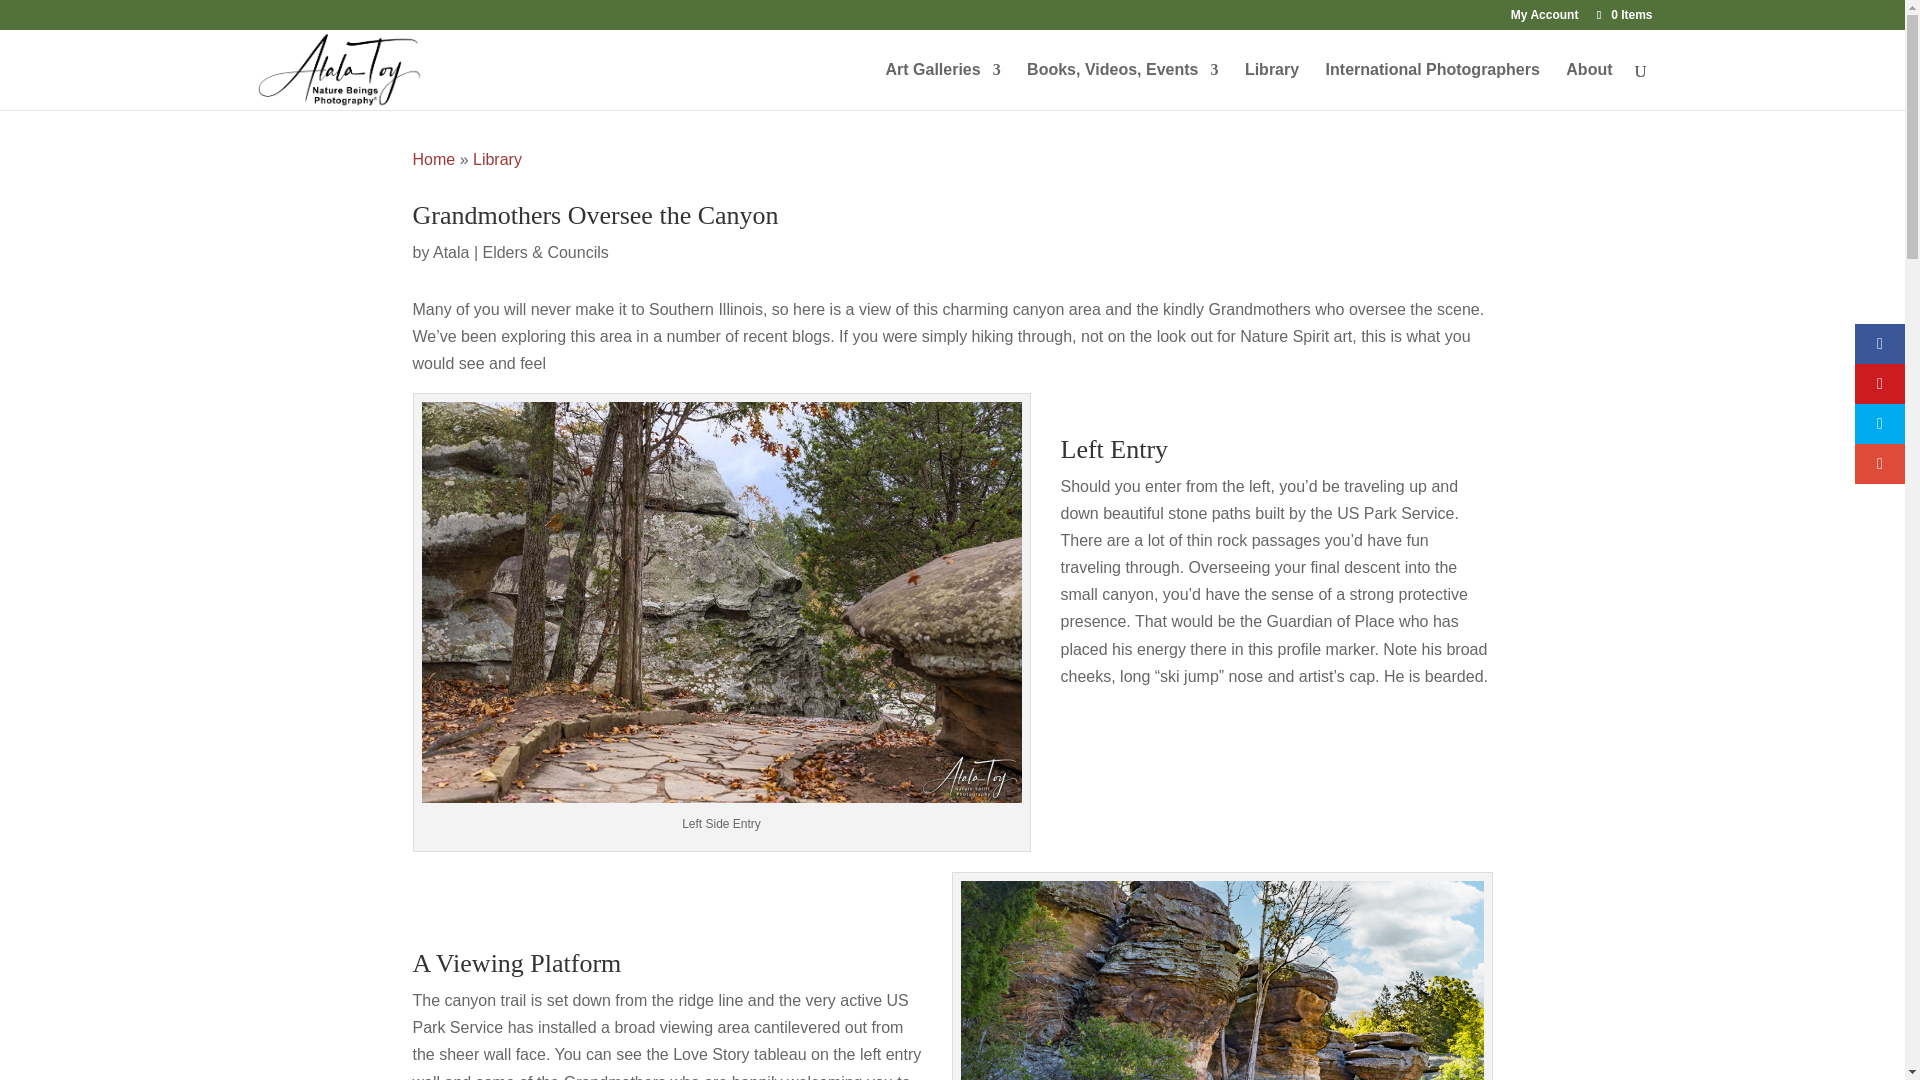 Image resolution: width=1920 pixels, height=1080 pixels. Describe the element at coordinates (1622, 14) in the screenshot. I see `0 Items` at that location.